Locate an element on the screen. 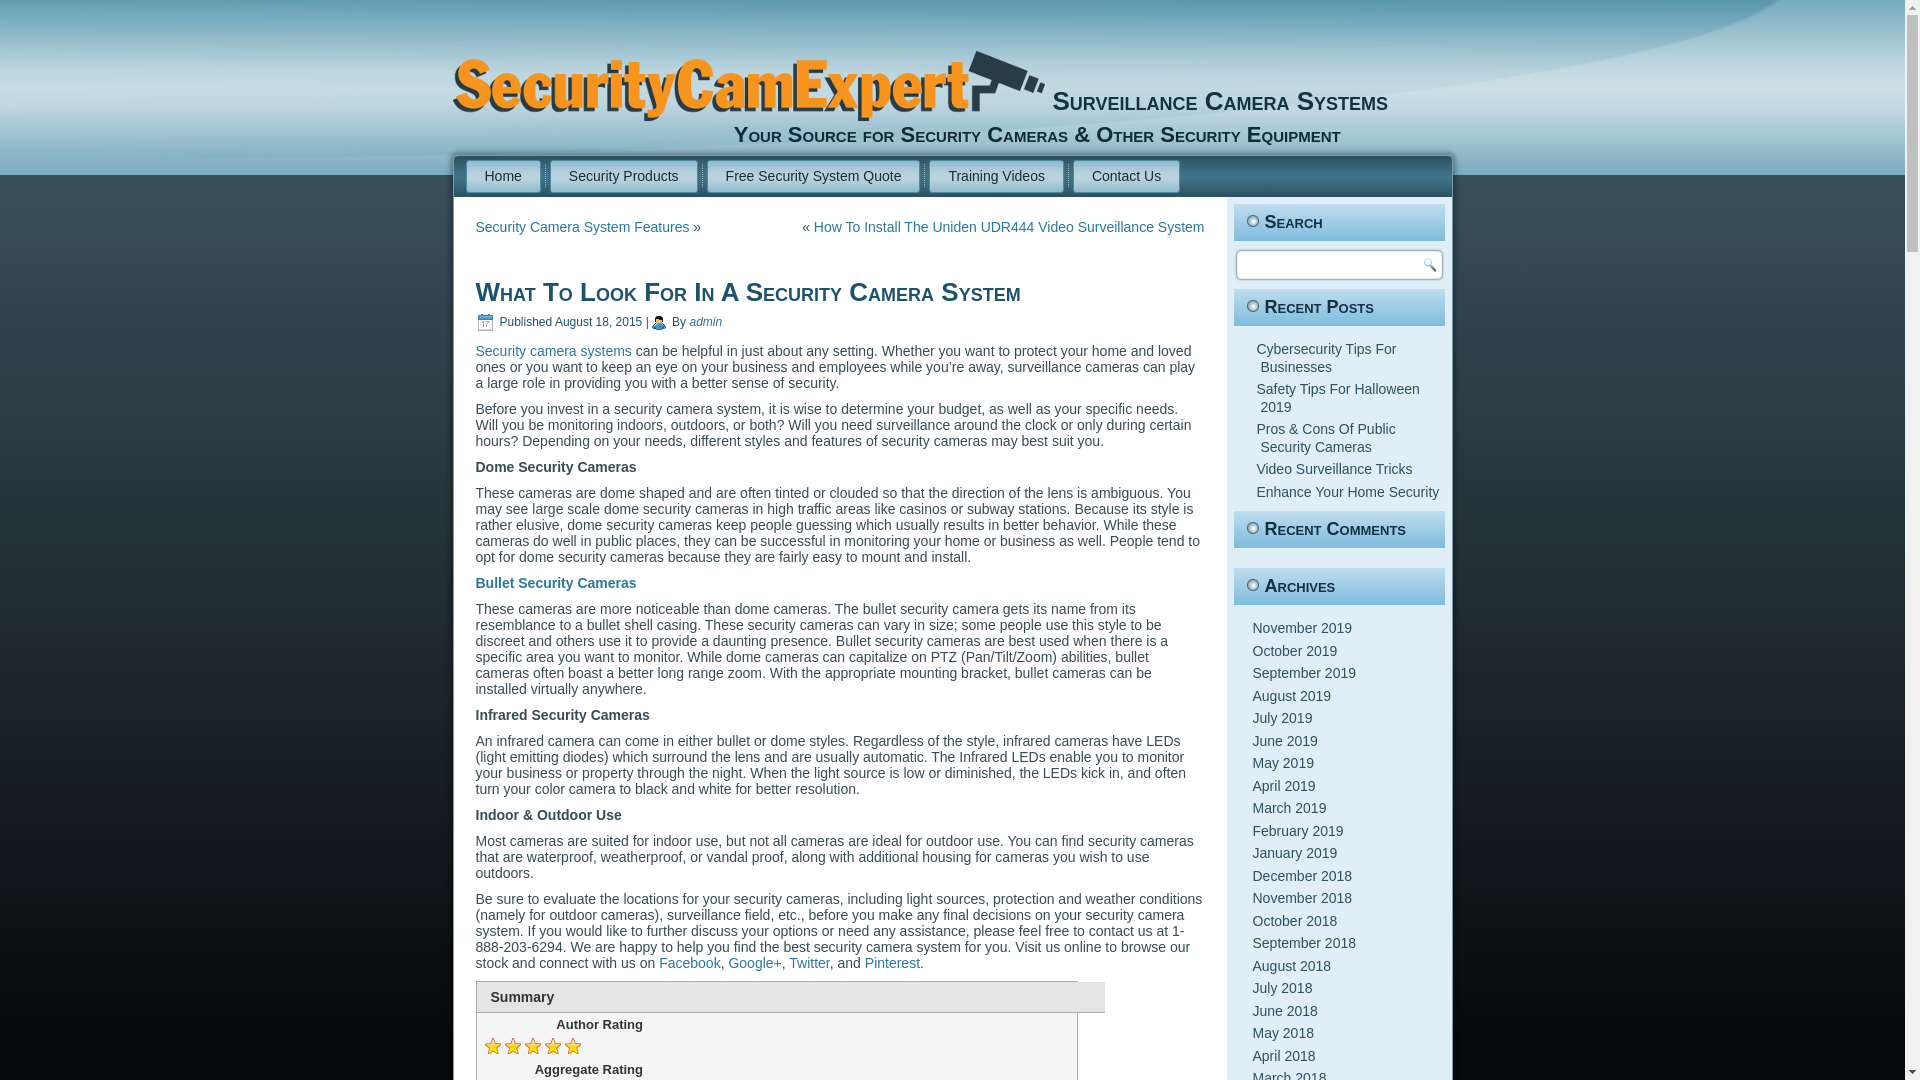  Free Security System Quote is located at coordinates (814, 176).